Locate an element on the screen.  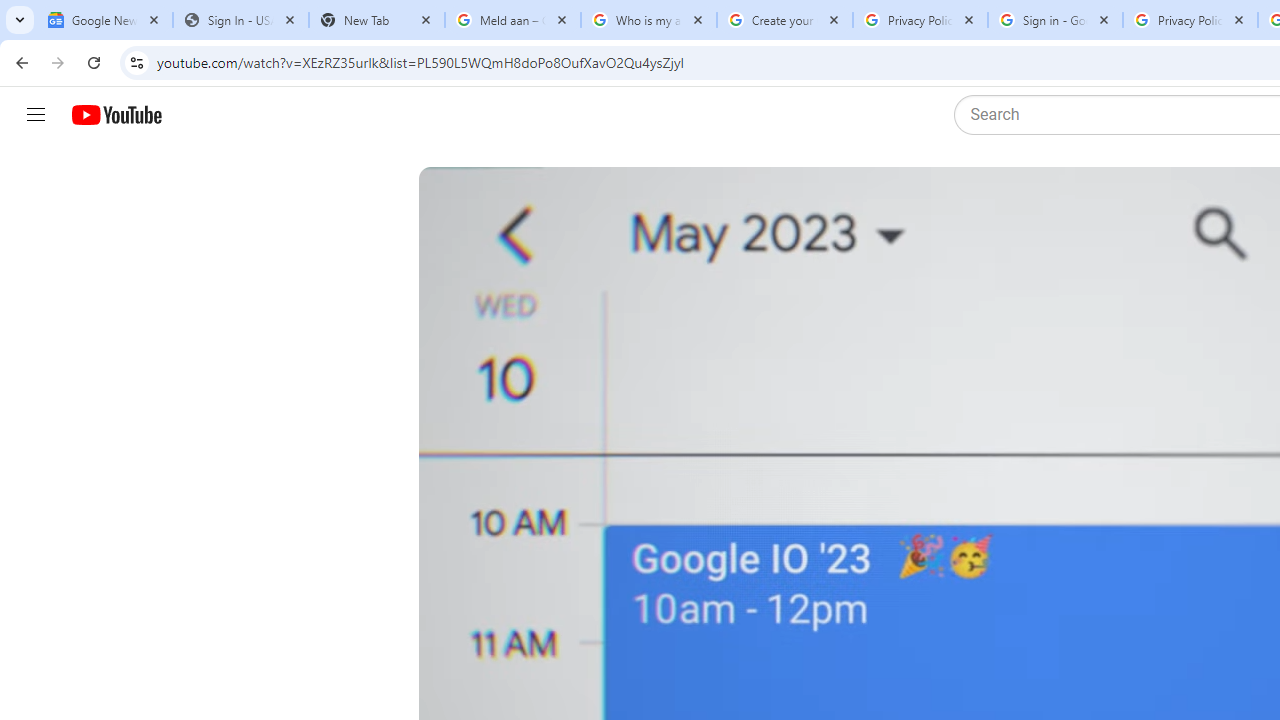
Google News is located at coordinates (104, 20).